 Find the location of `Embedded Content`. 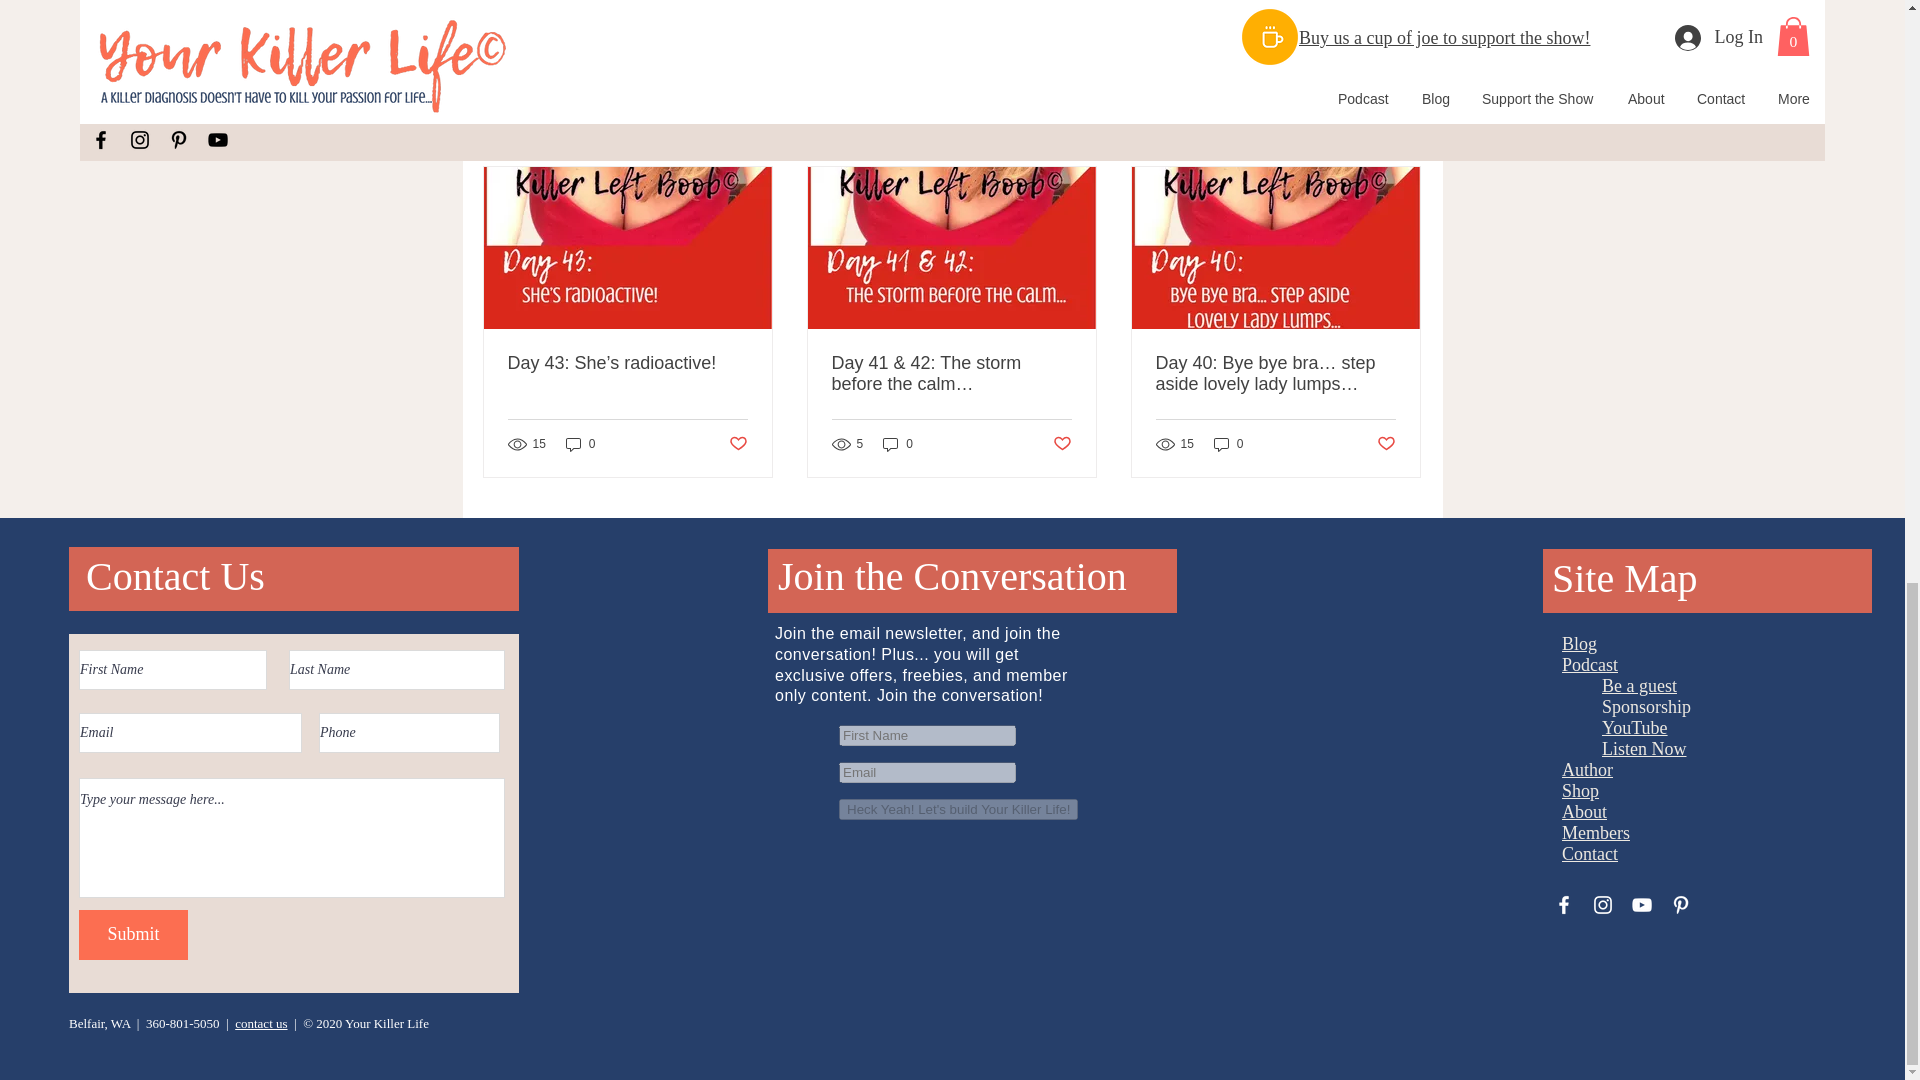

Embedded Content is located at coordinates (986, 828).